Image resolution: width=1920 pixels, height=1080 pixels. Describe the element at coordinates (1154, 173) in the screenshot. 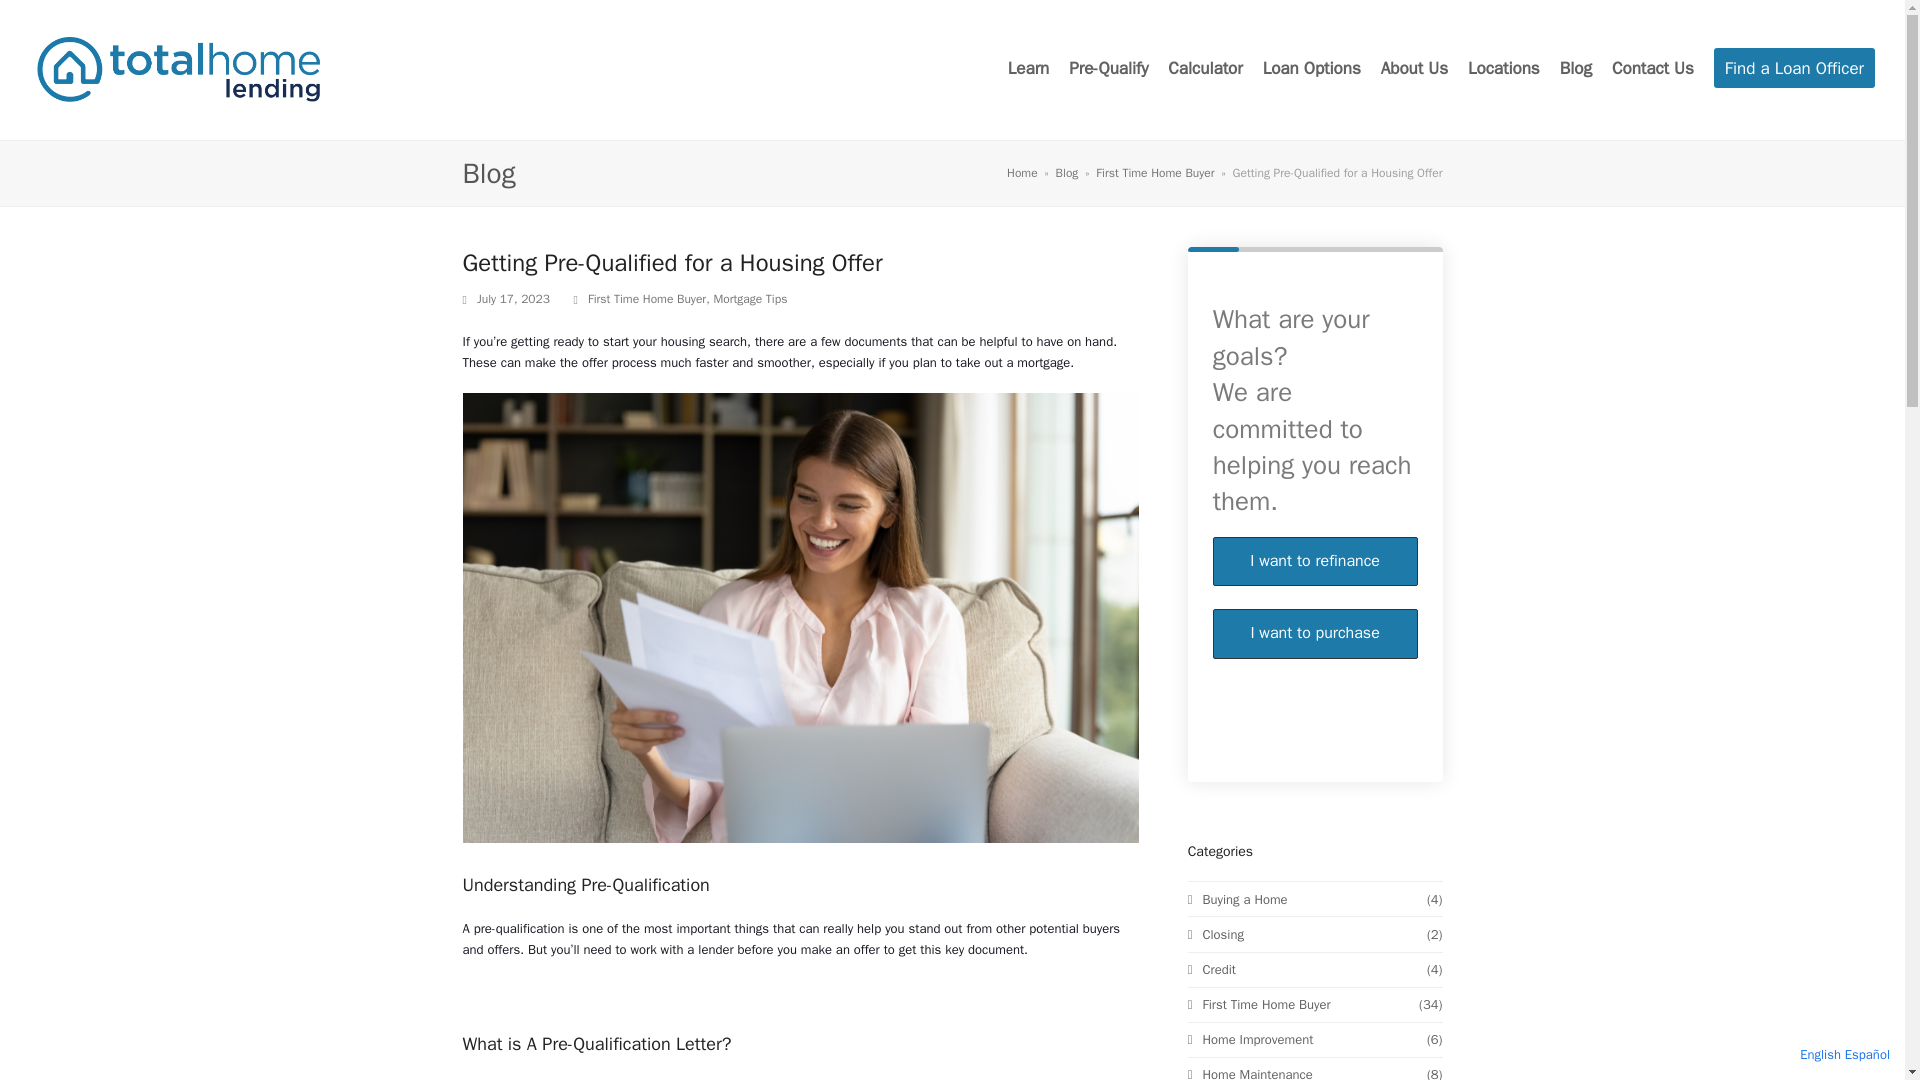

I see `First Time Home Buyer` at that location.